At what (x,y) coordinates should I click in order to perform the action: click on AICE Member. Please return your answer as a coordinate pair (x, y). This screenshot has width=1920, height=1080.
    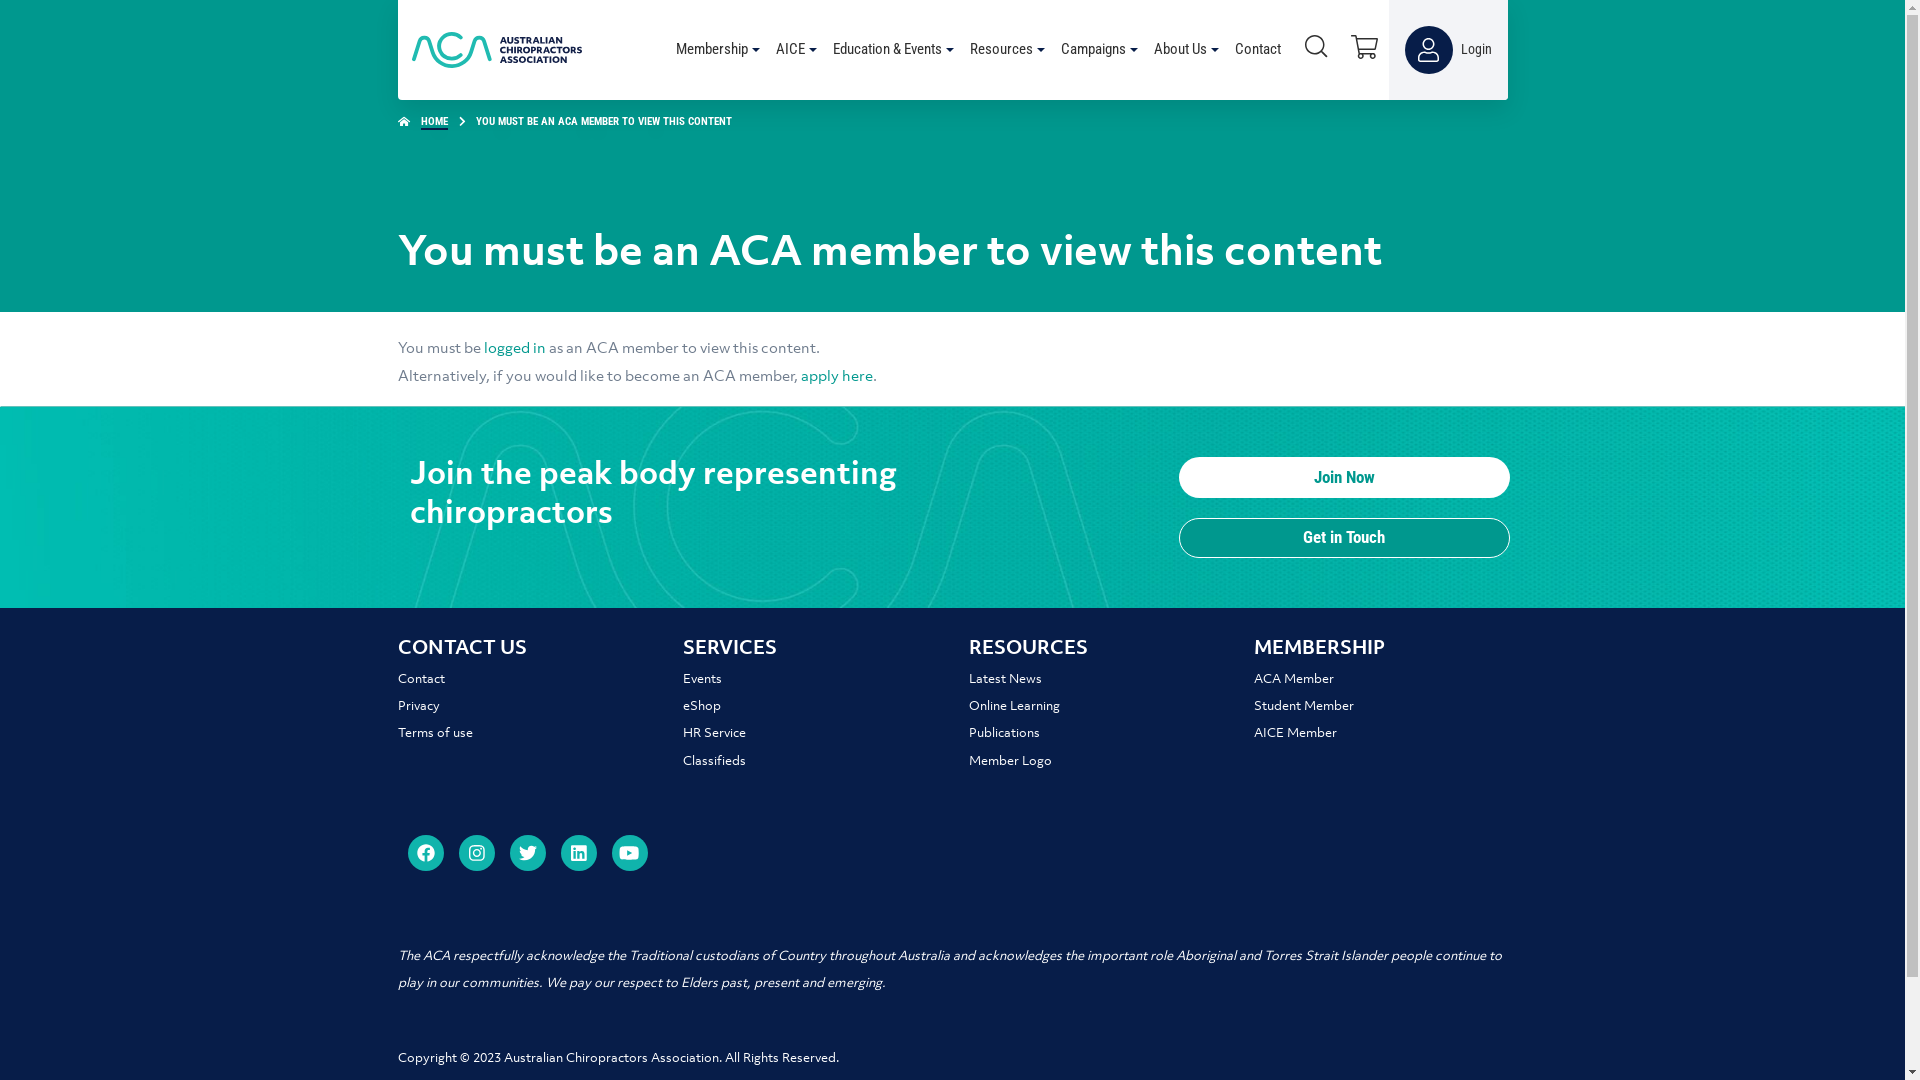
    Looking at the image, I should click on (1296, 734).